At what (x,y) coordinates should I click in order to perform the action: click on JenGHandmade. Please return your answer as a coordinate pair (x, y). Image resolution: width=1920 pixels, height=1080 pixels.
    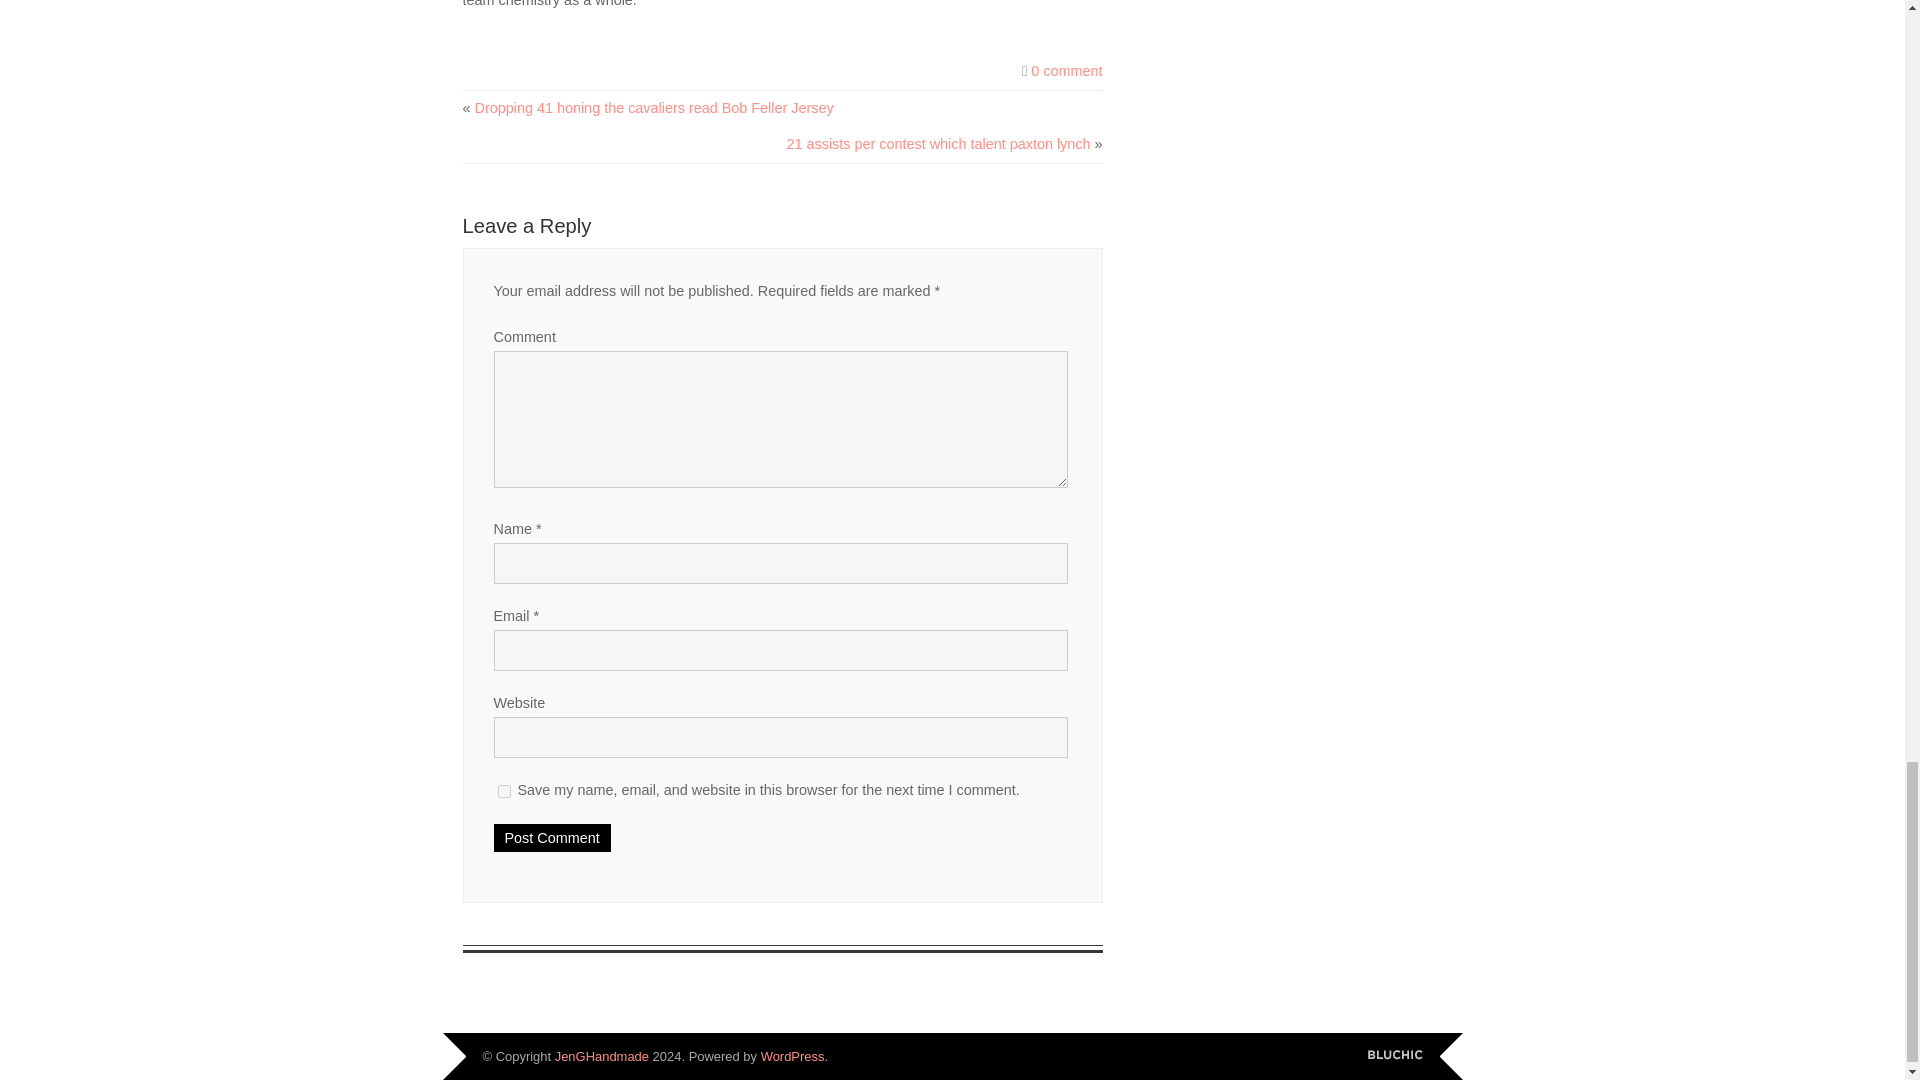
    Looking at the image, I should click on (601, 1056).